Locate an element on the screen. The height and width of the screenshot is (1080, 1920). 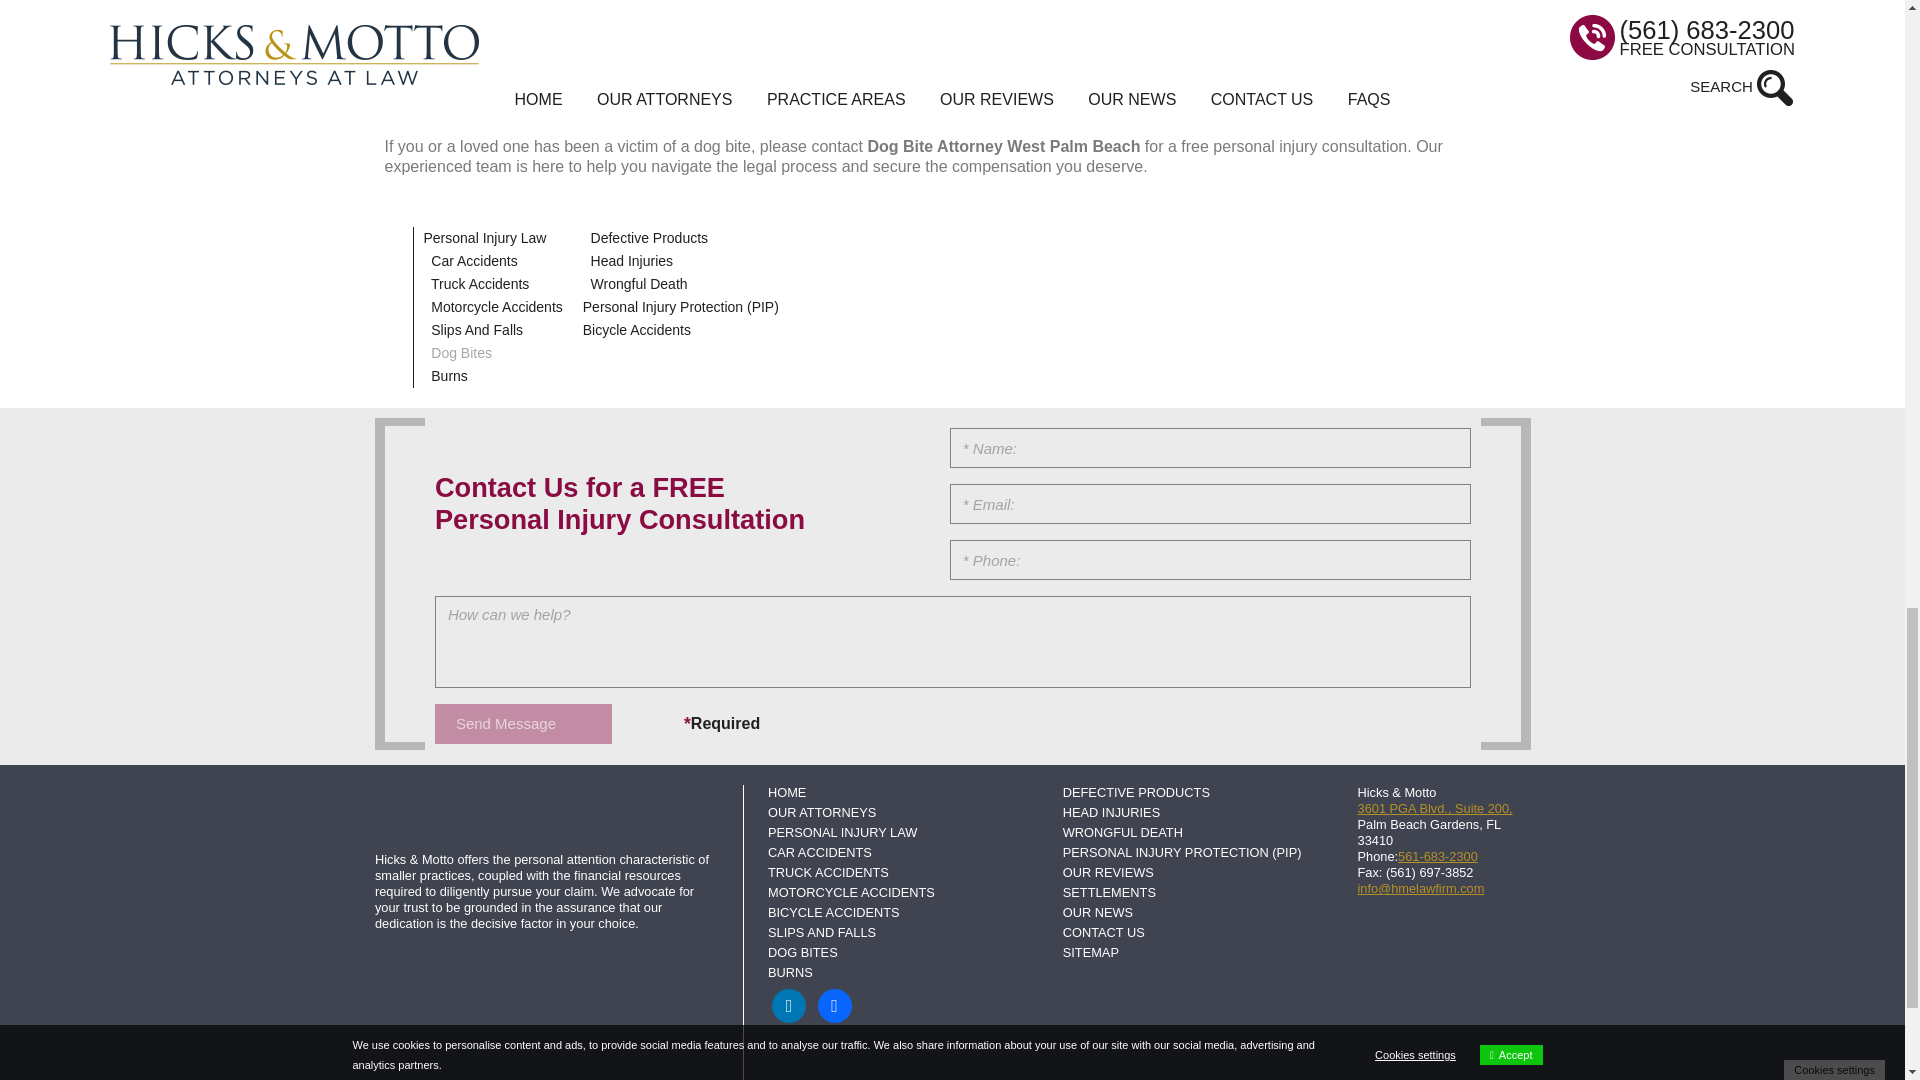
Head Injuries is located at coordinates (632, 260).